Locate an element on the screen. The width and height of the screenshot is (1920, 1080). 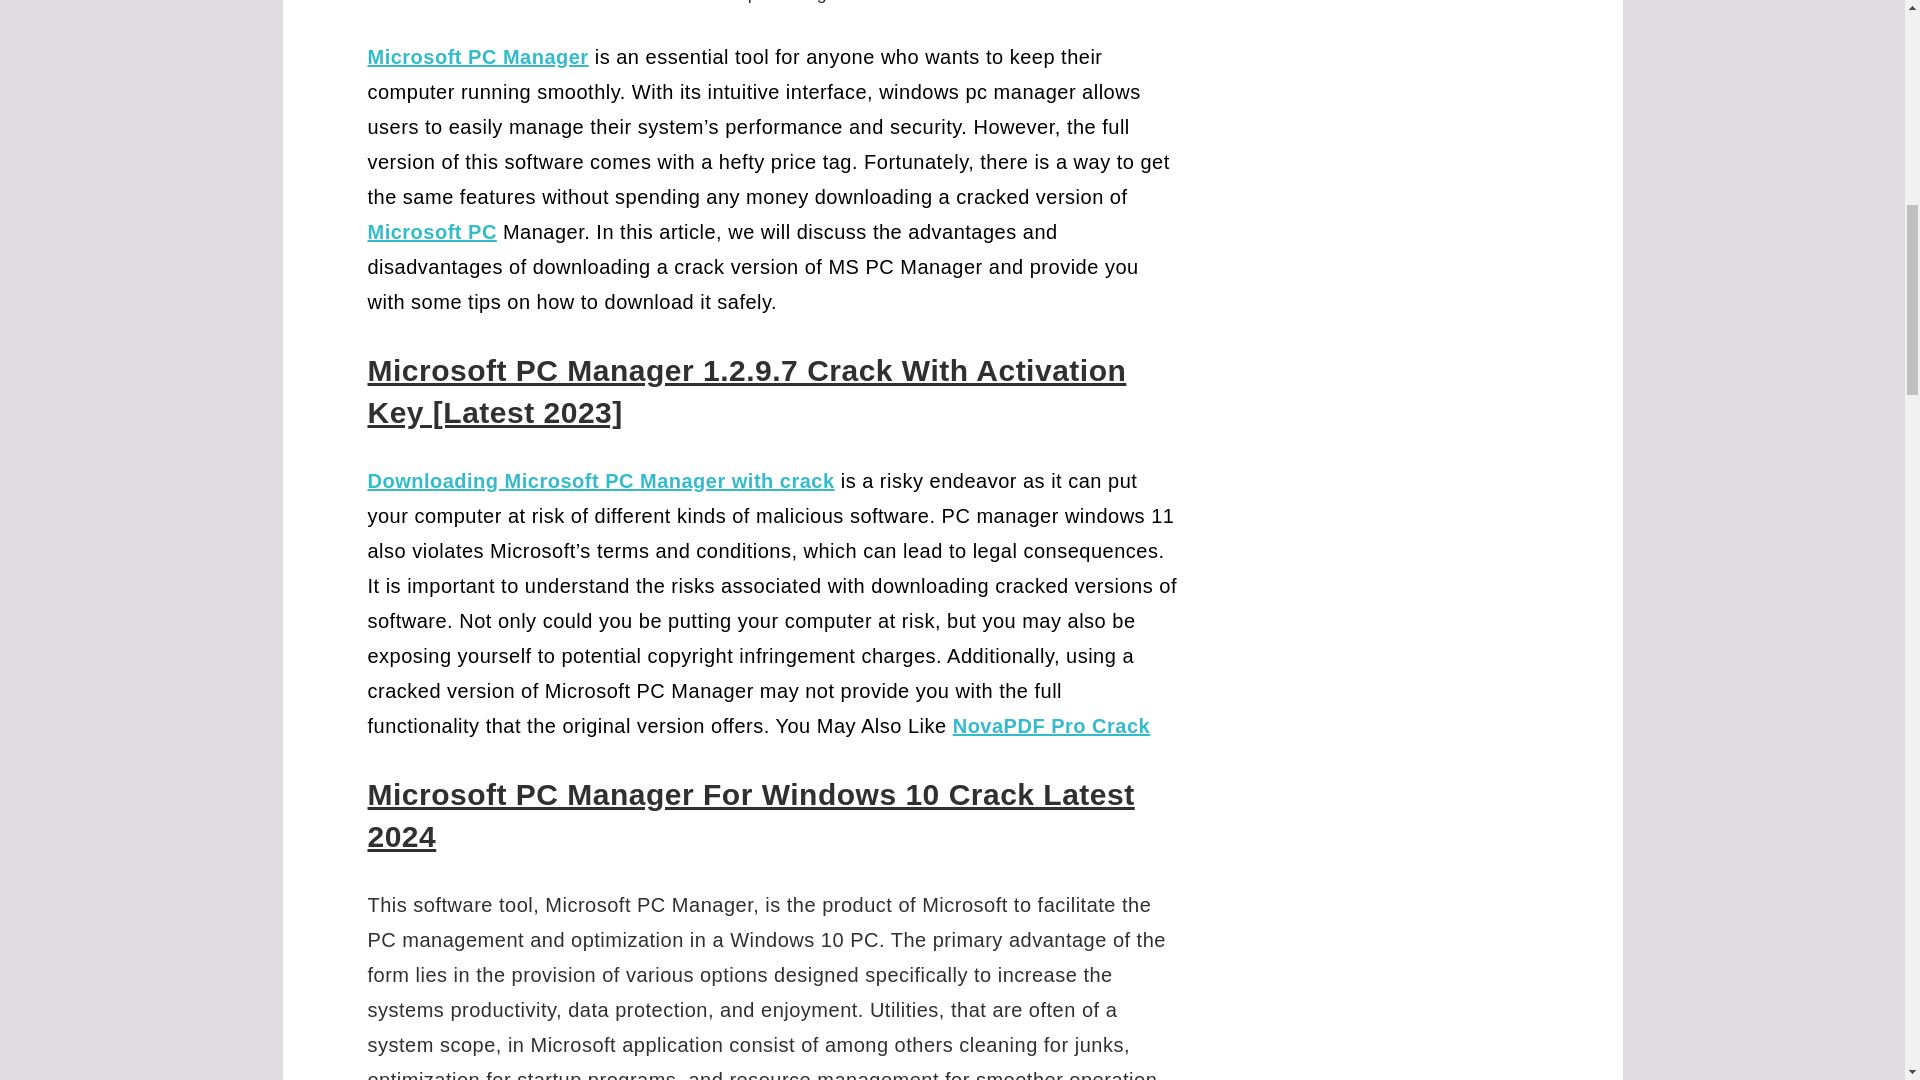
Microsoft PC Manager is located at coordinates (478, 57).